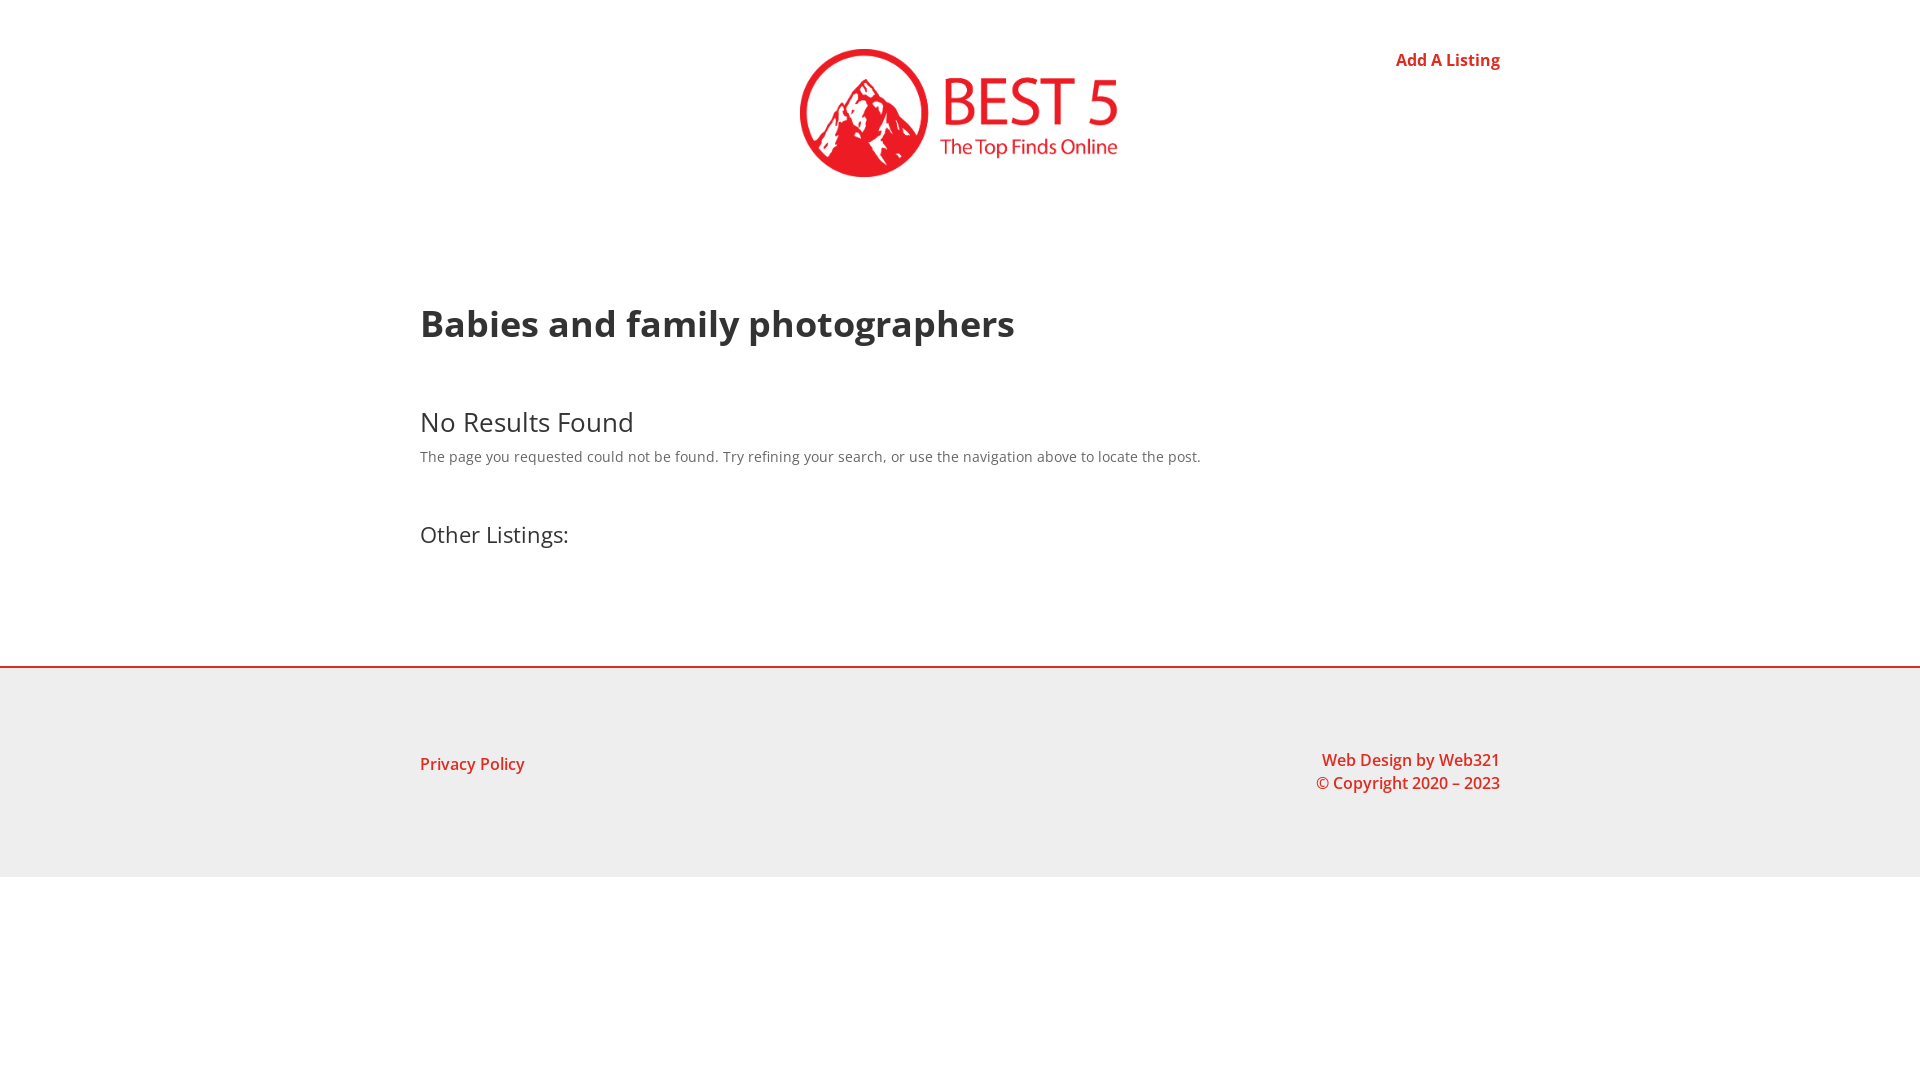 This screenshot has width=1920, height=1080. Describe the element at coordinates (472, 768) in the screenshot. I see `Privacy Policy` at that location.